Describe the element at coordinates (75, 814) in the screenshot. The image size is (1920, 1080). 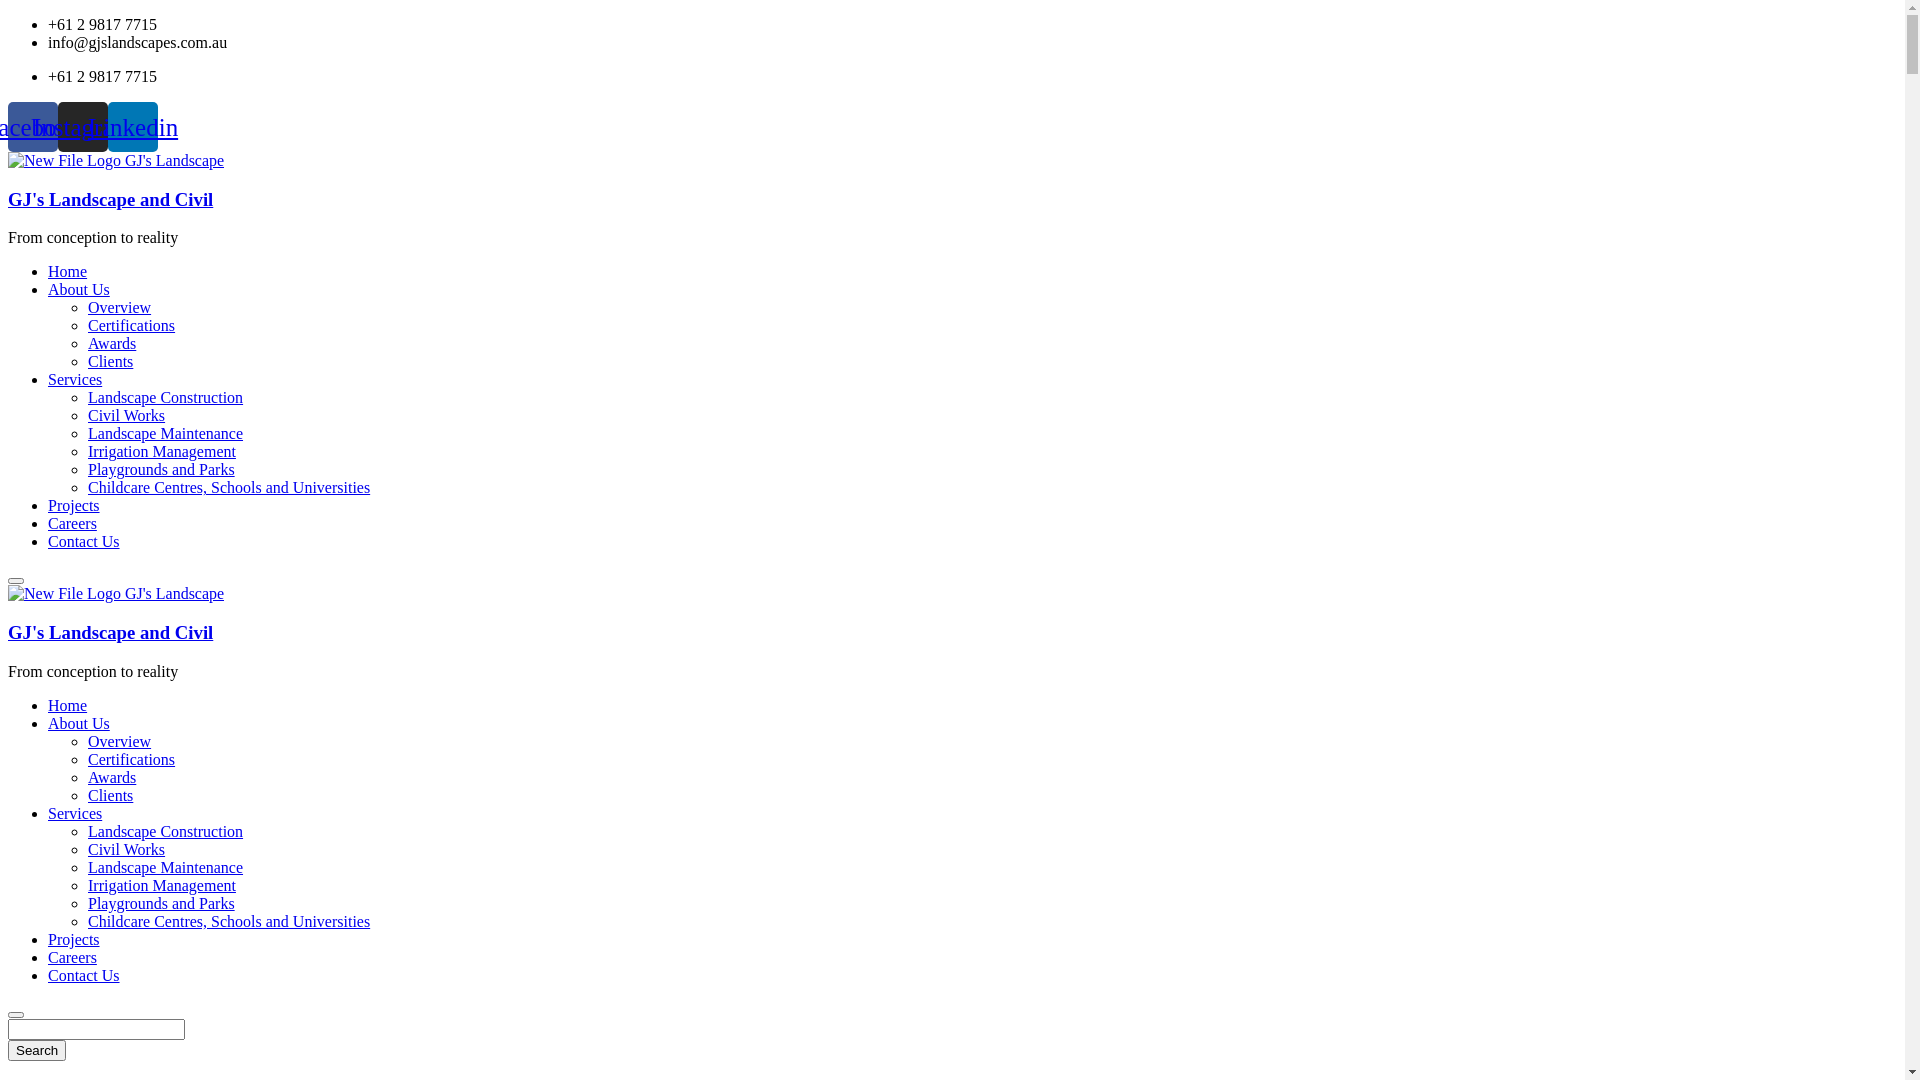
I see `Services` at that location.